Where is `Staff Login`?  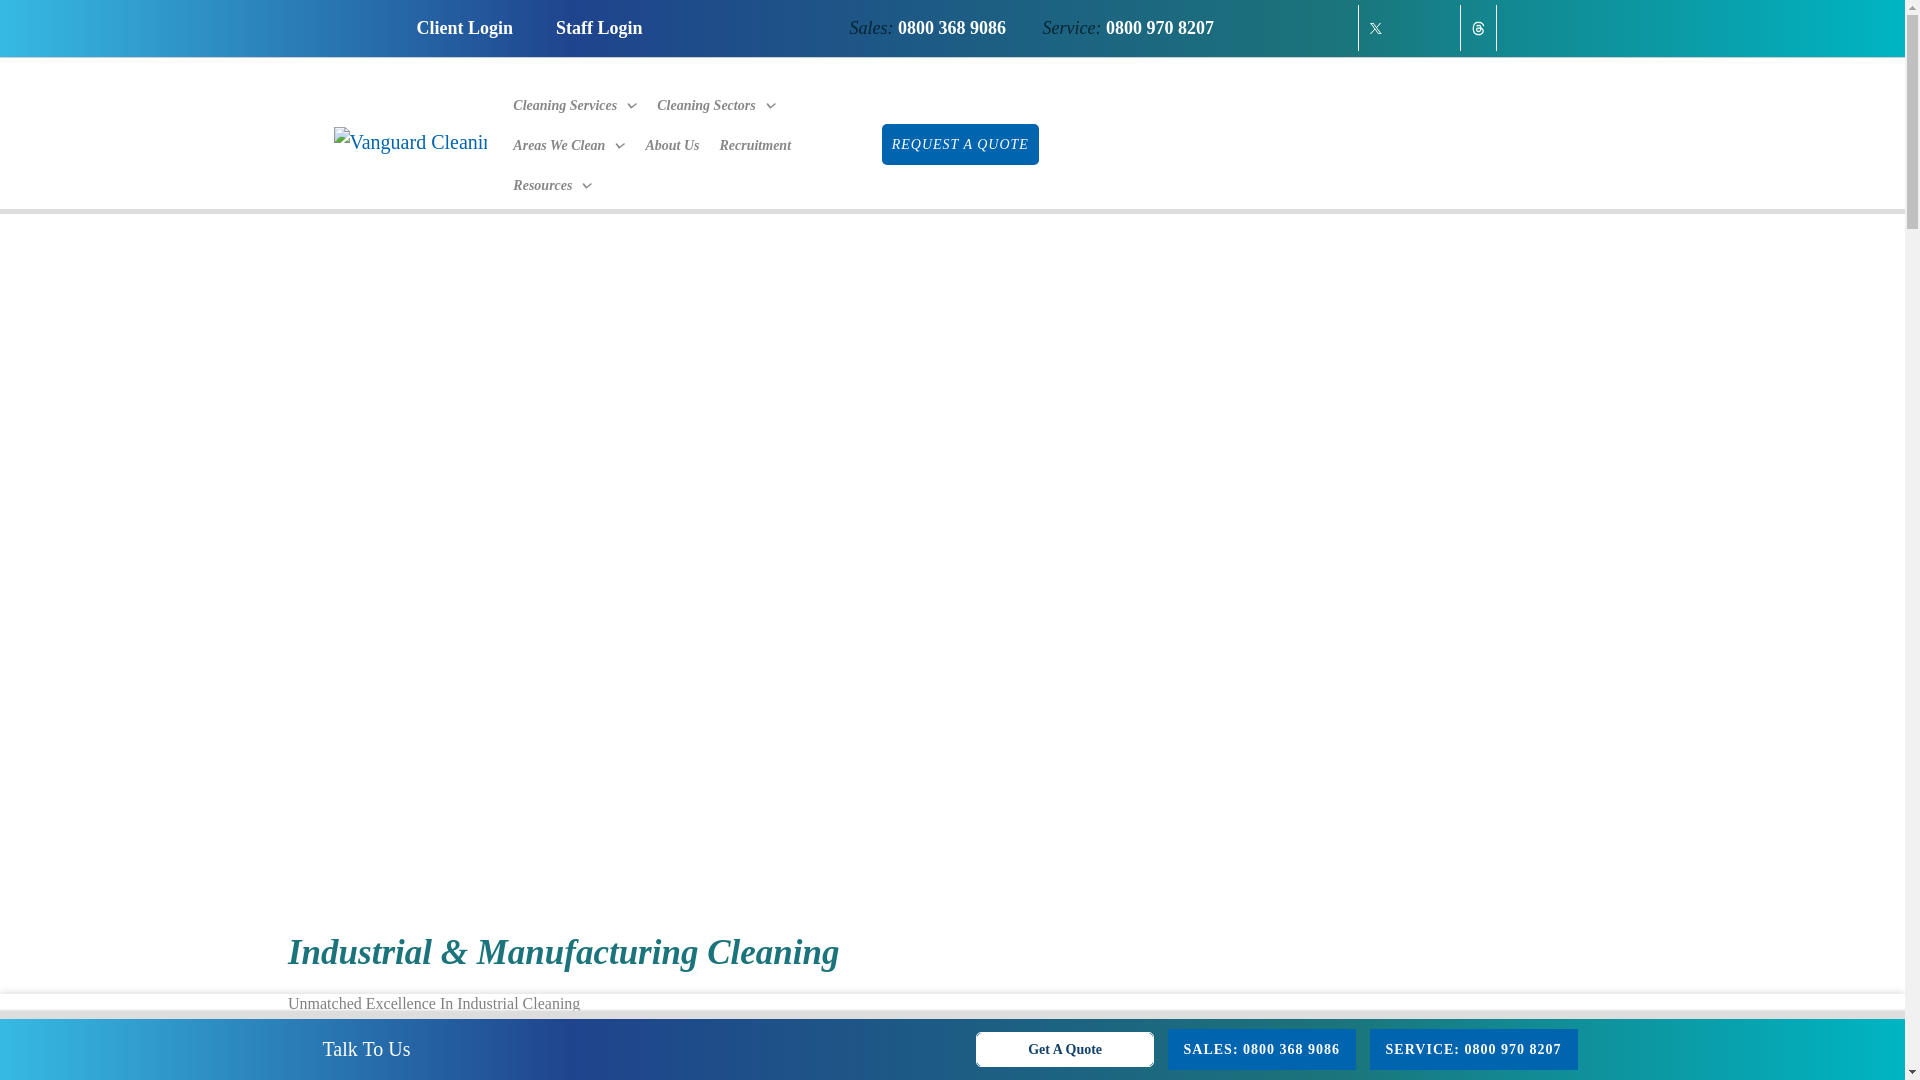
Staff Login is located at coordinates (600, 28).